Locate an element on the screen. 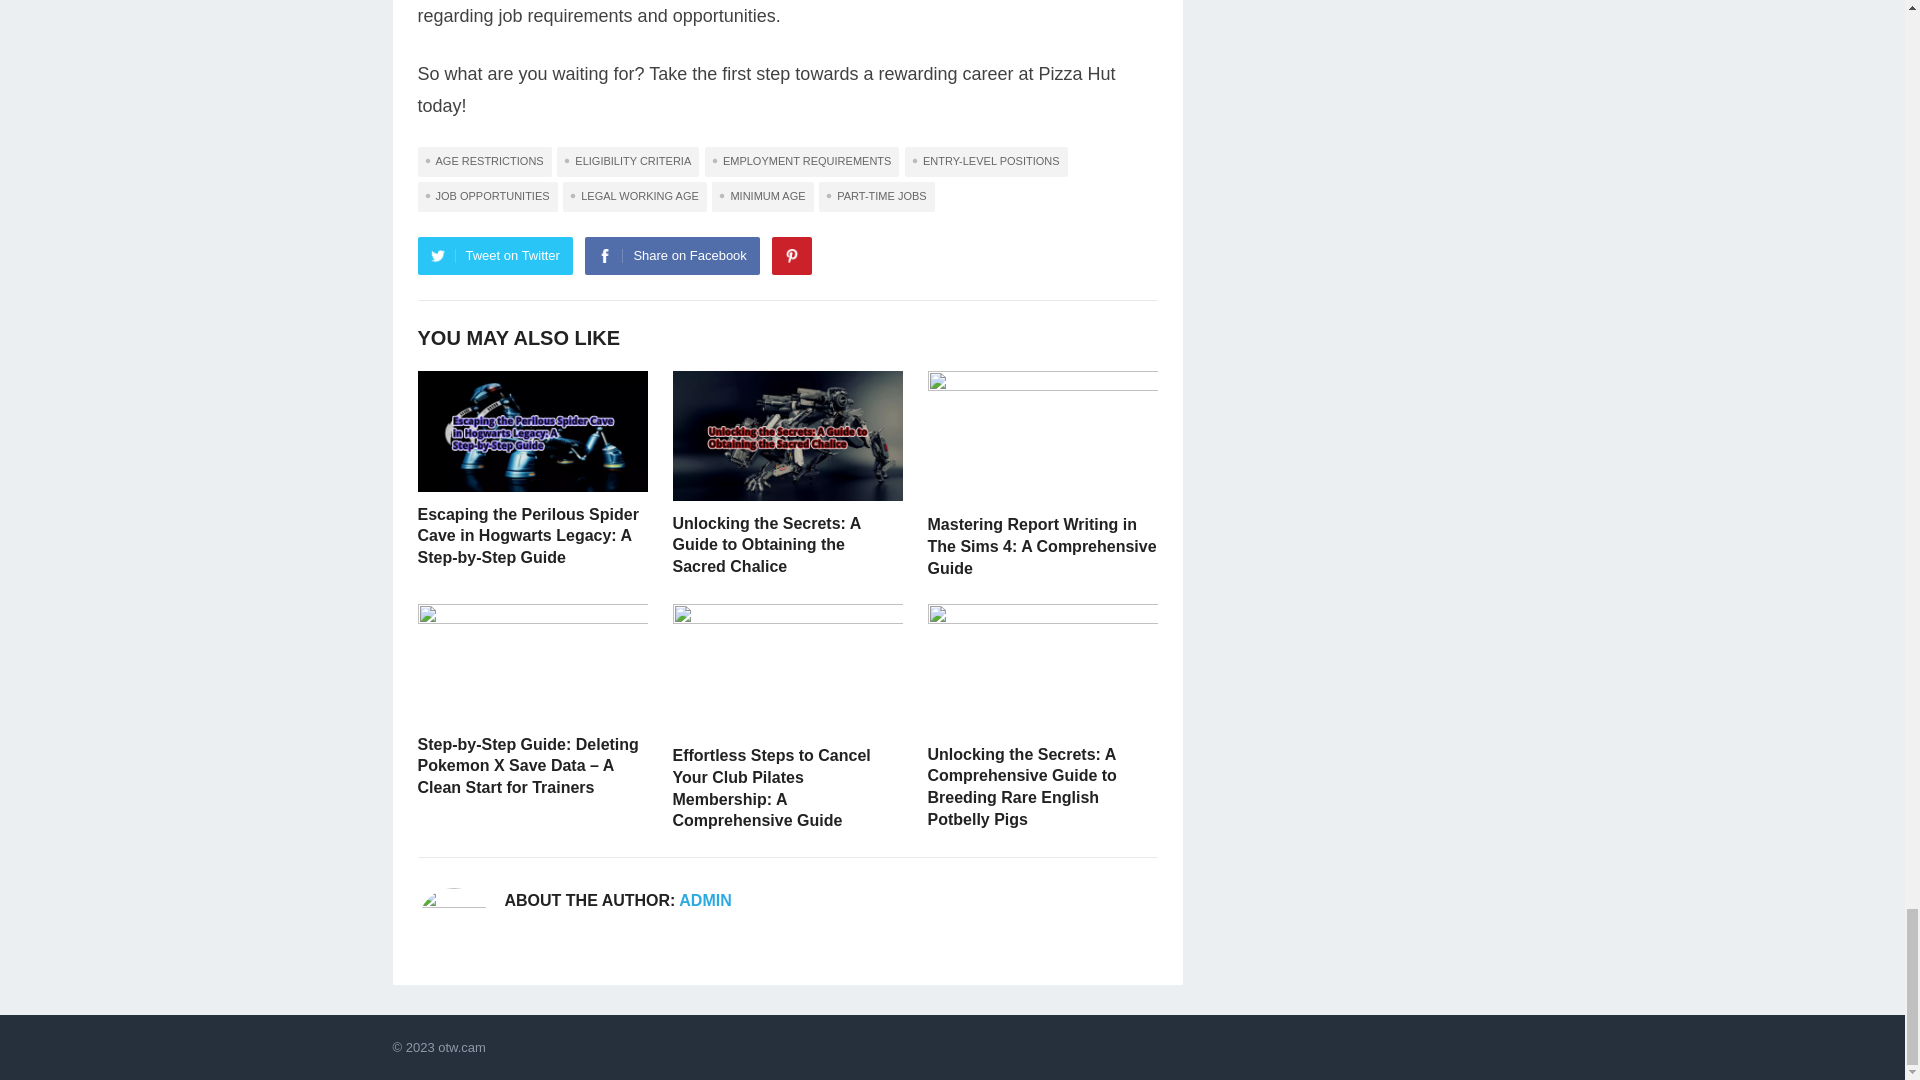 The width and height of the screenshot is (1920, 1080). EMPLOYMENT REQUIREMENTS is located at coordinates (802, 162).